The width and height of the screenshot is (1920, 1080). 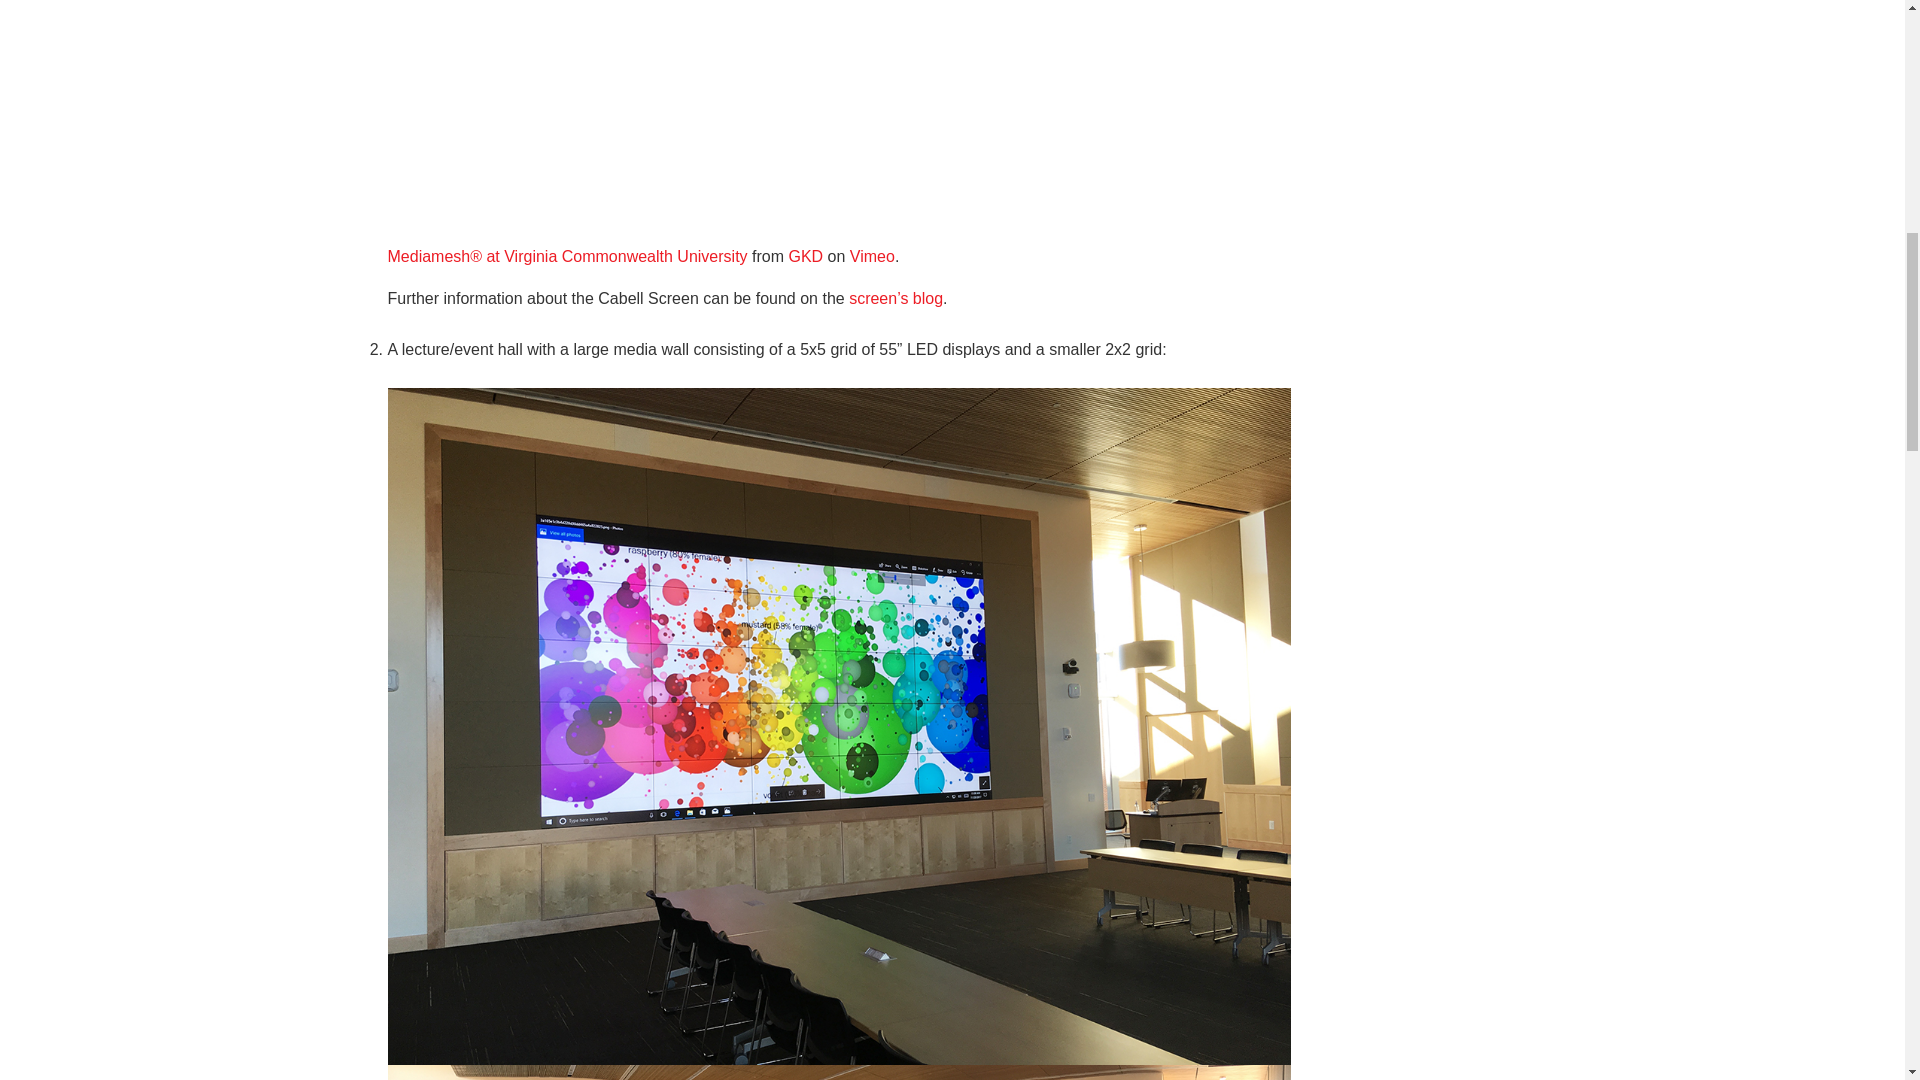 What do you see at coordinates (872, 256) in the screenshot?
I see `Vimeo` at bounding box center [872, 256].